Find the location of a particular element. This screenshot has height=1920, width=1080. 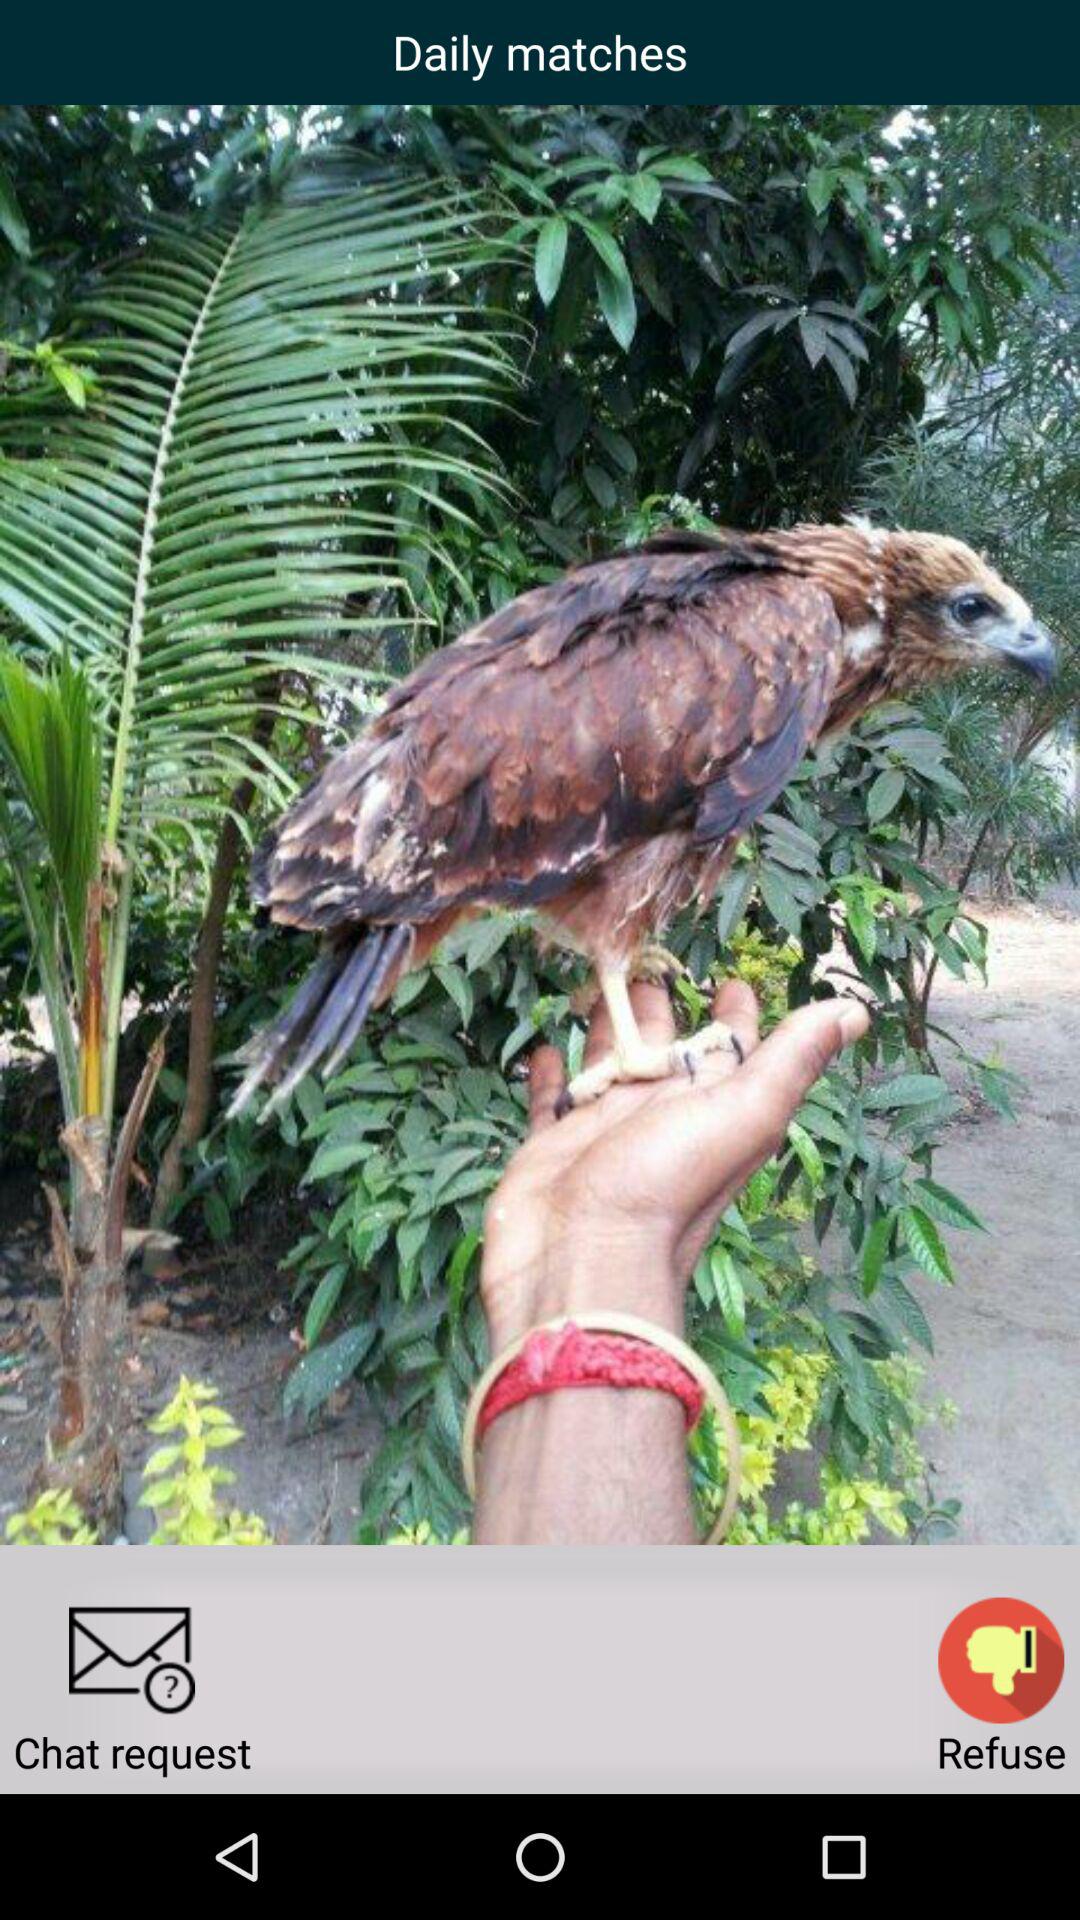

choose the item above chat request is located at coordinates (132, 1660).